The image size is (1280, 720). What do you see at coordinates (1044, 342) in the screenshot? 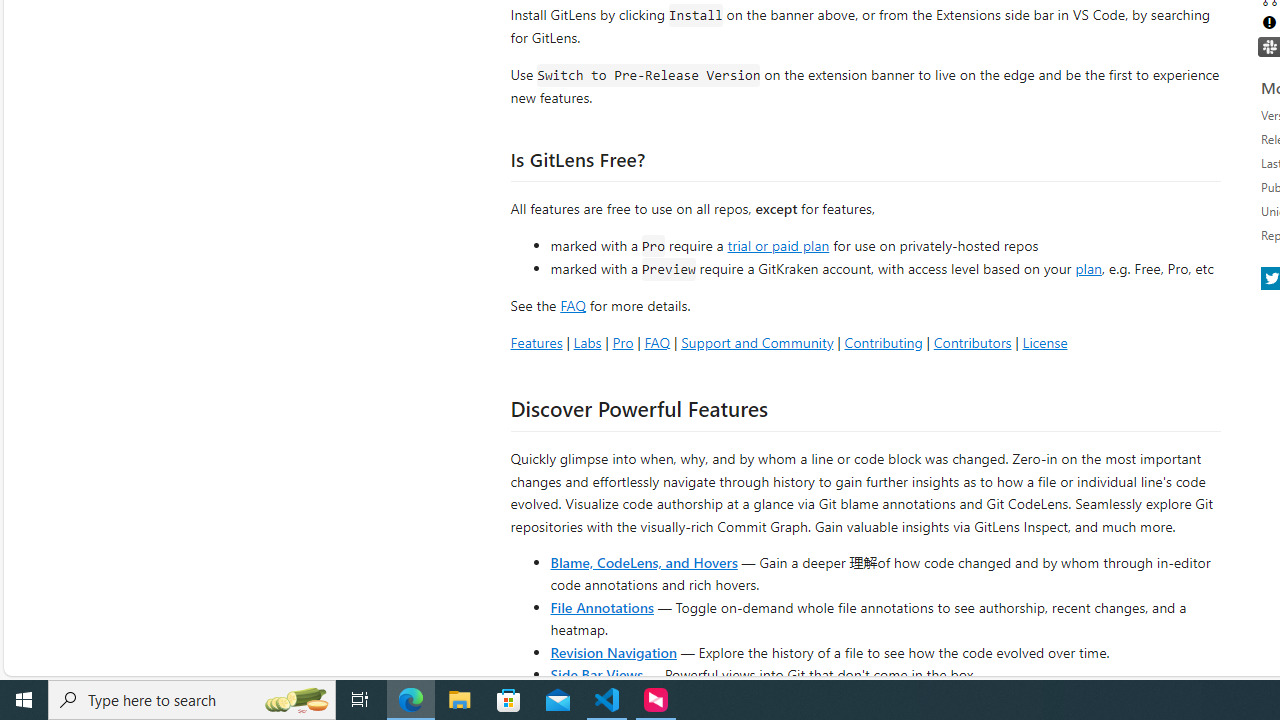
I see `License` at bounding box center [1044, 342].